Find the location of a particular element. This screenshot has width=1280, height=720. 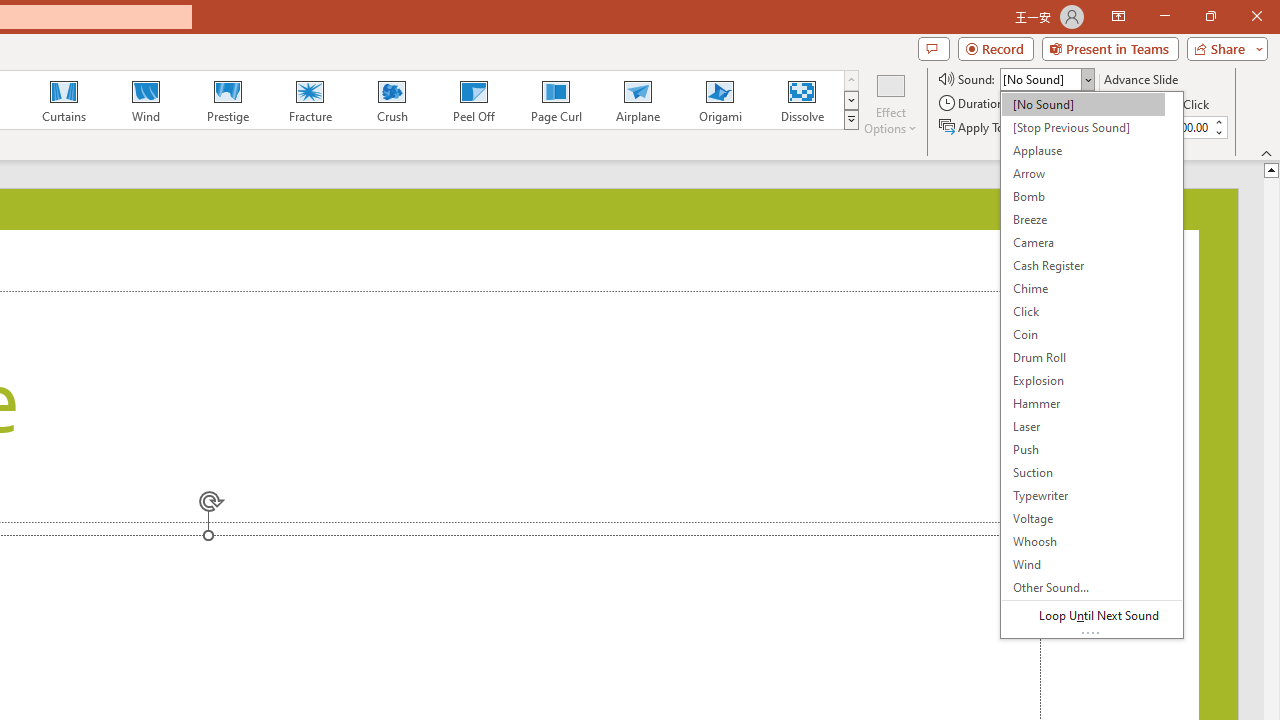

Prestige is located at coordinates (227, 100).